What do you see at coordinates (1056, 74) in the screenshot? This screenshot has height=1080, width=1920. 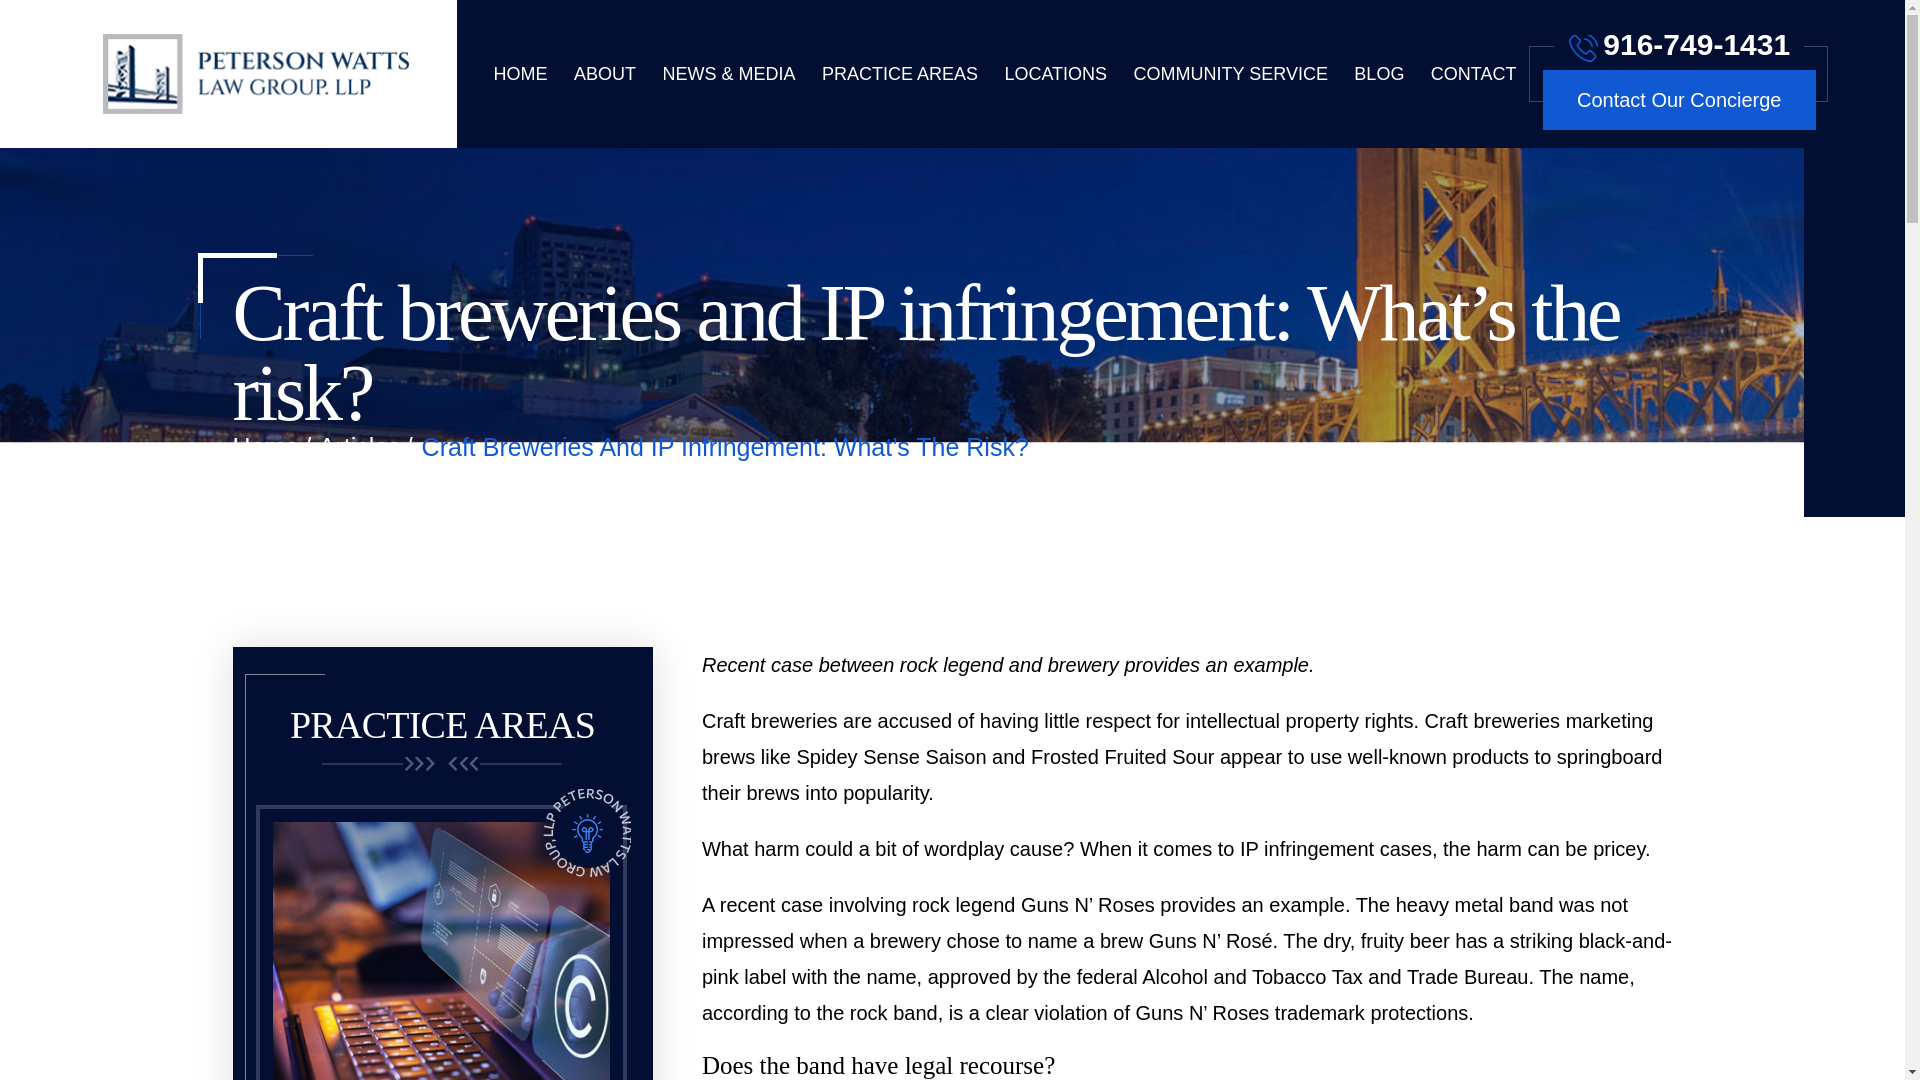 I see `LOCATIONS` at bounding box center [1056, 74].